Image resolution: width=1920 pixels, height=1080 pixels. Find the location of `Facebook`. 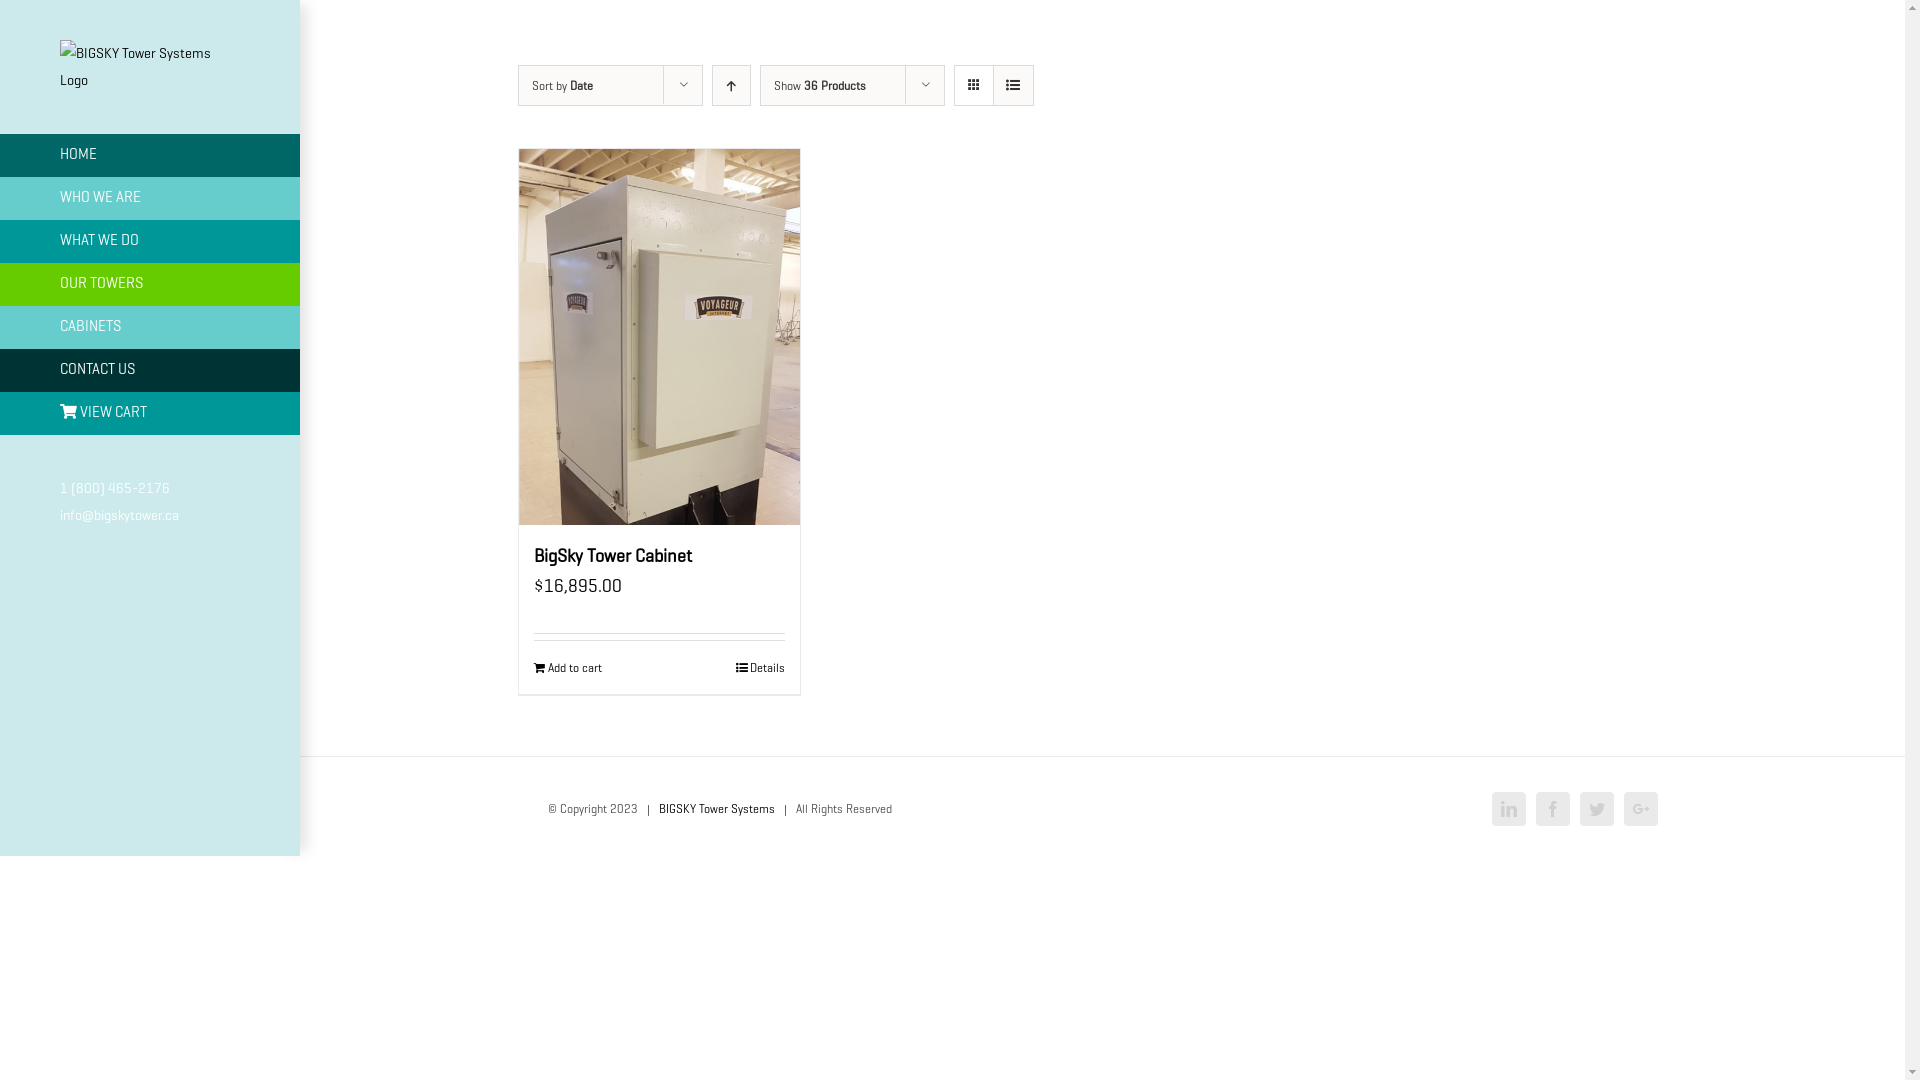

Facebook is located at coordinates (1553, 809).